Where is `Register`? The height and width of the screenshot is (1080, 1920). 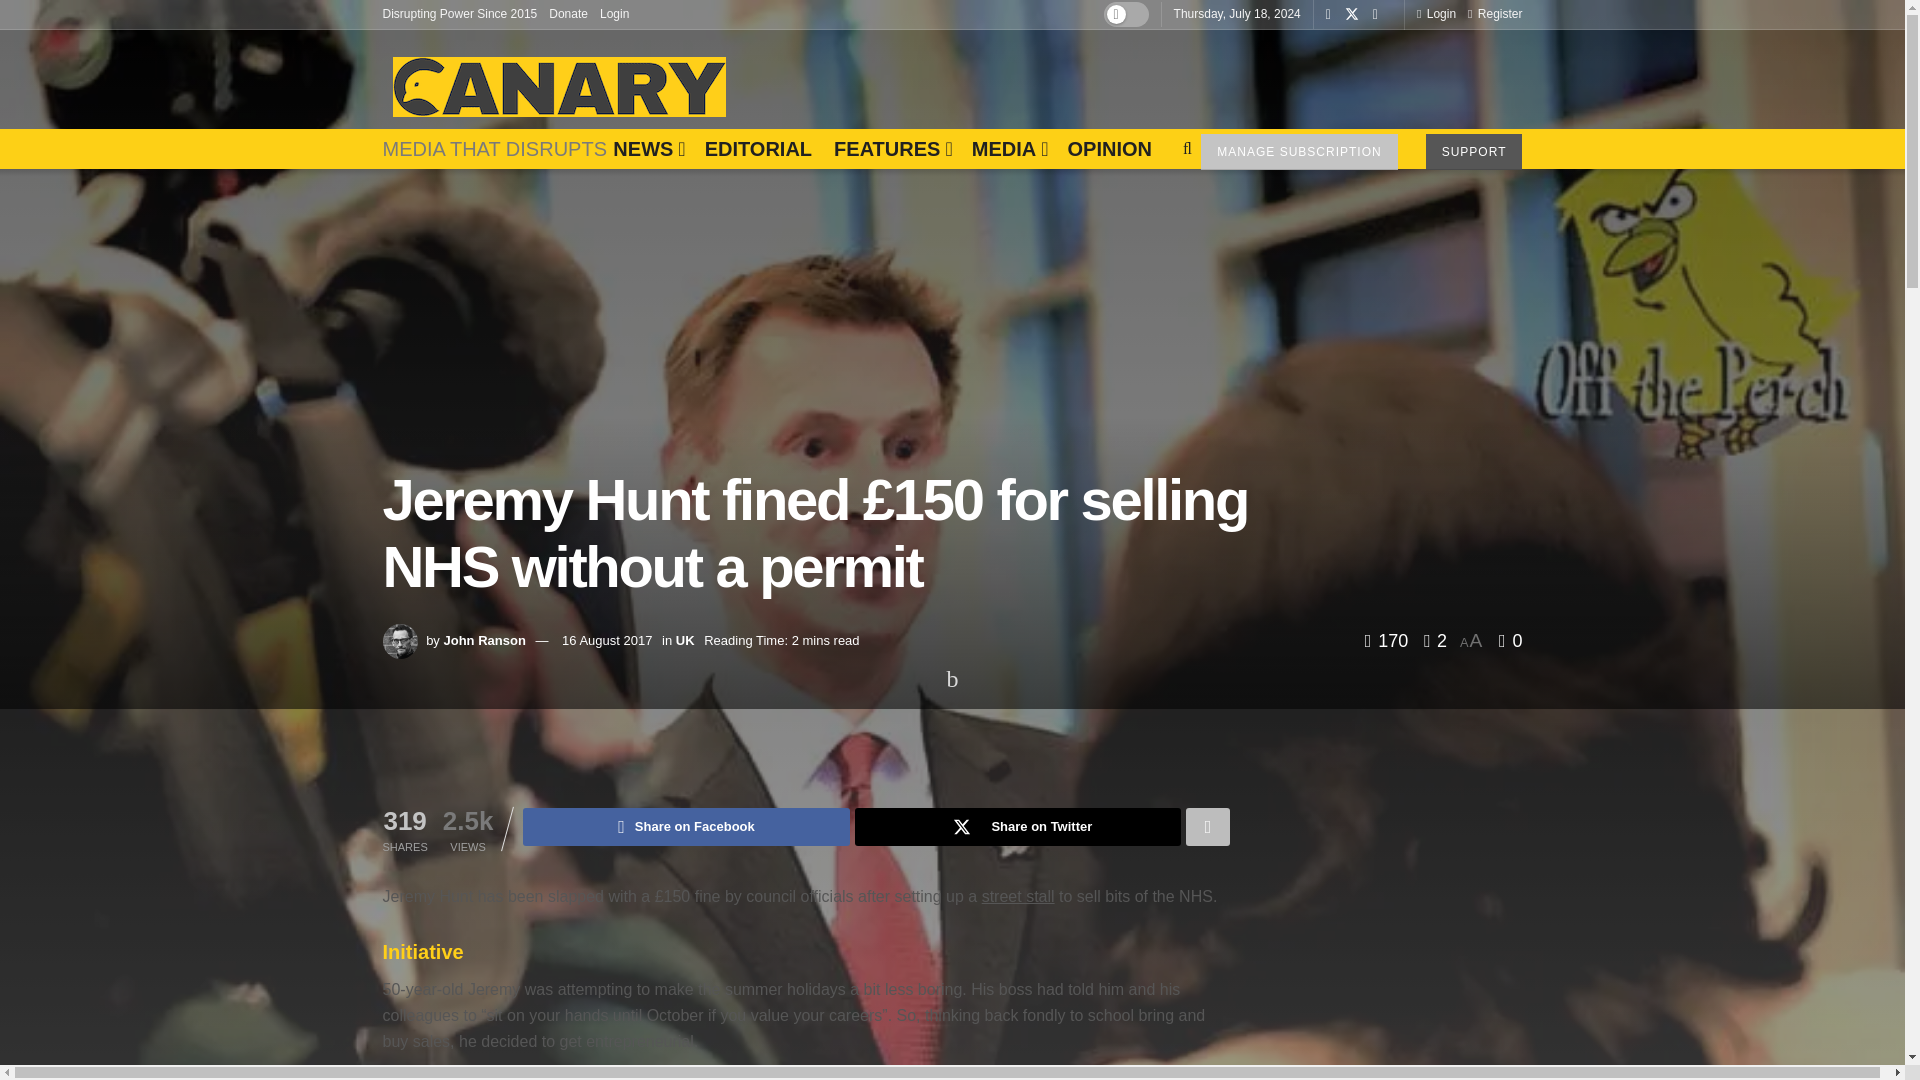
Register is located at coordinates (1495, 14).